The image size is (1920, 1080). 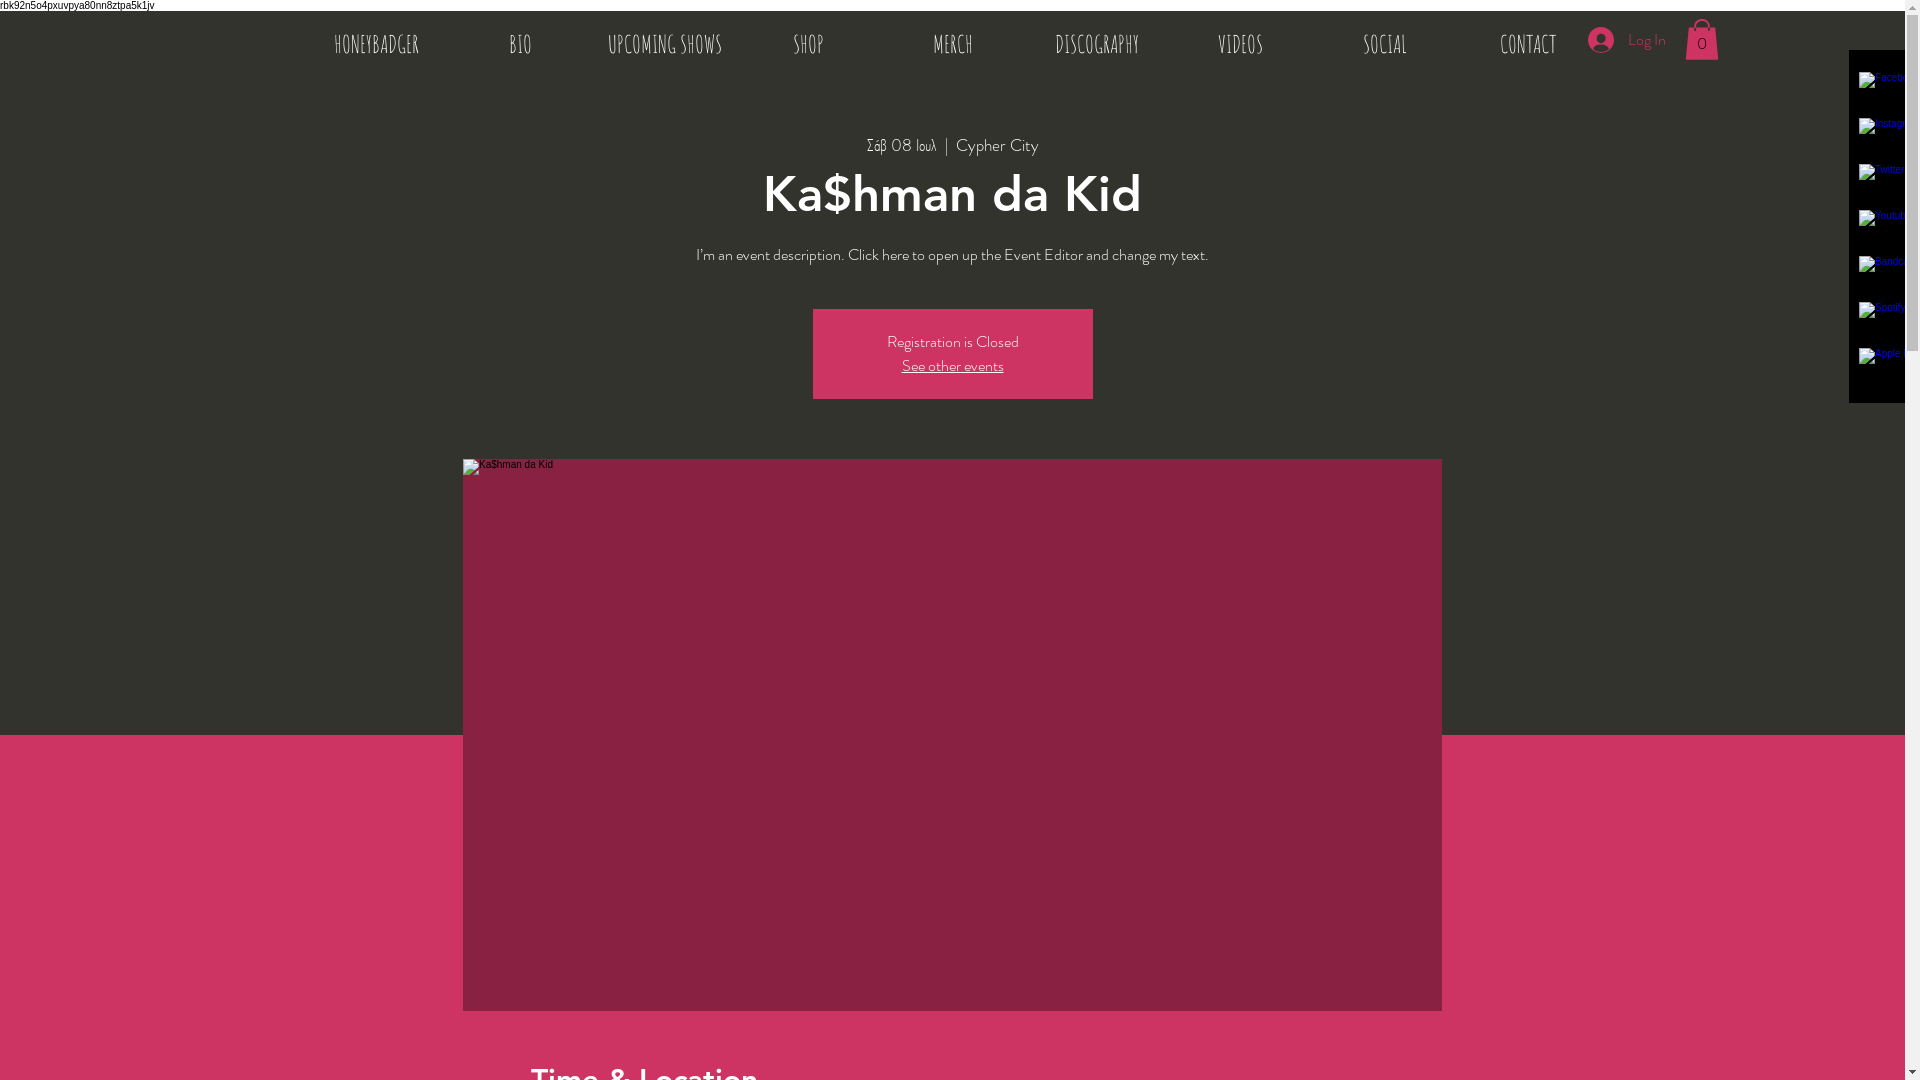 What do you see at coordinates (953, 366) in the screenshot?
I see `See other events` at bounding box center [953, 366].